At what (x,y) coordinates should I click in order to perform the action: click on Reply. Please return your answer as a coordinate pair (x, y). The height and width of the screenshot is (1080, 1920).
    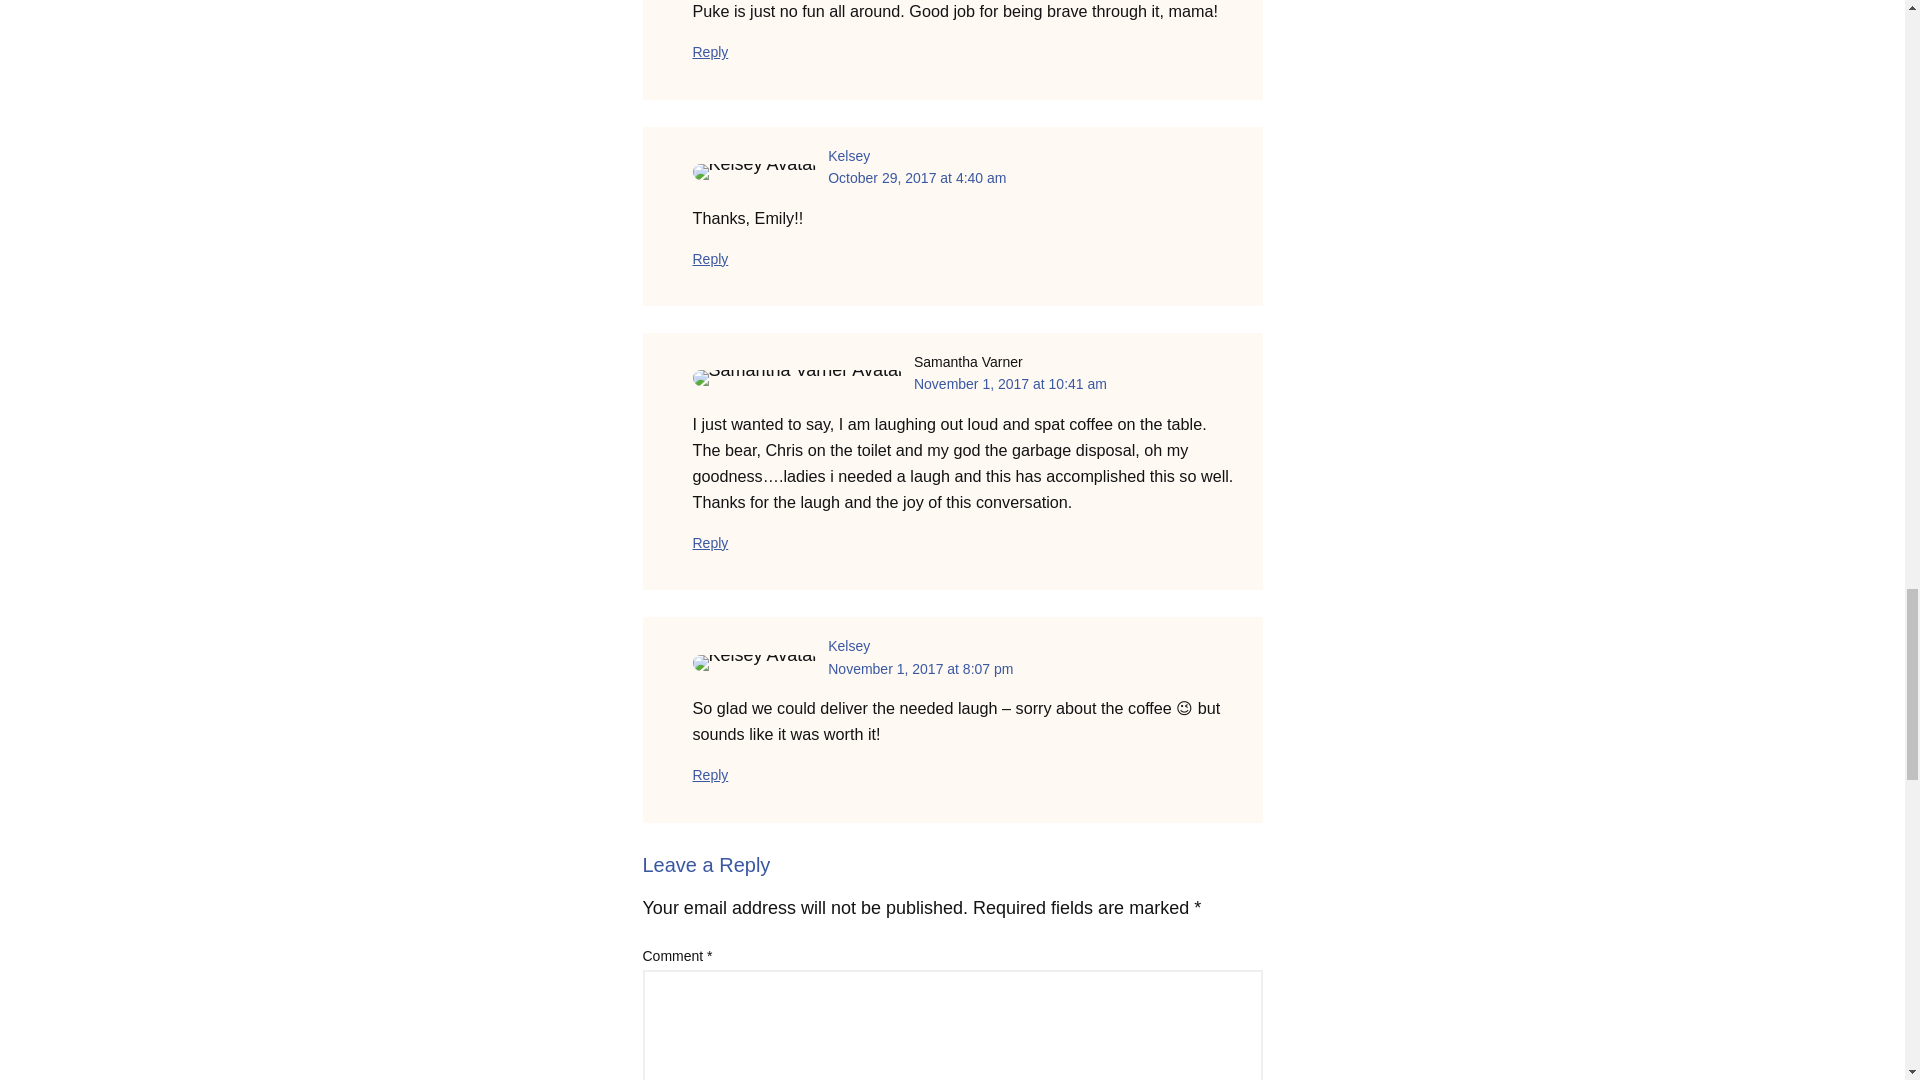
    Looking at the image, I should click on (709, 52).